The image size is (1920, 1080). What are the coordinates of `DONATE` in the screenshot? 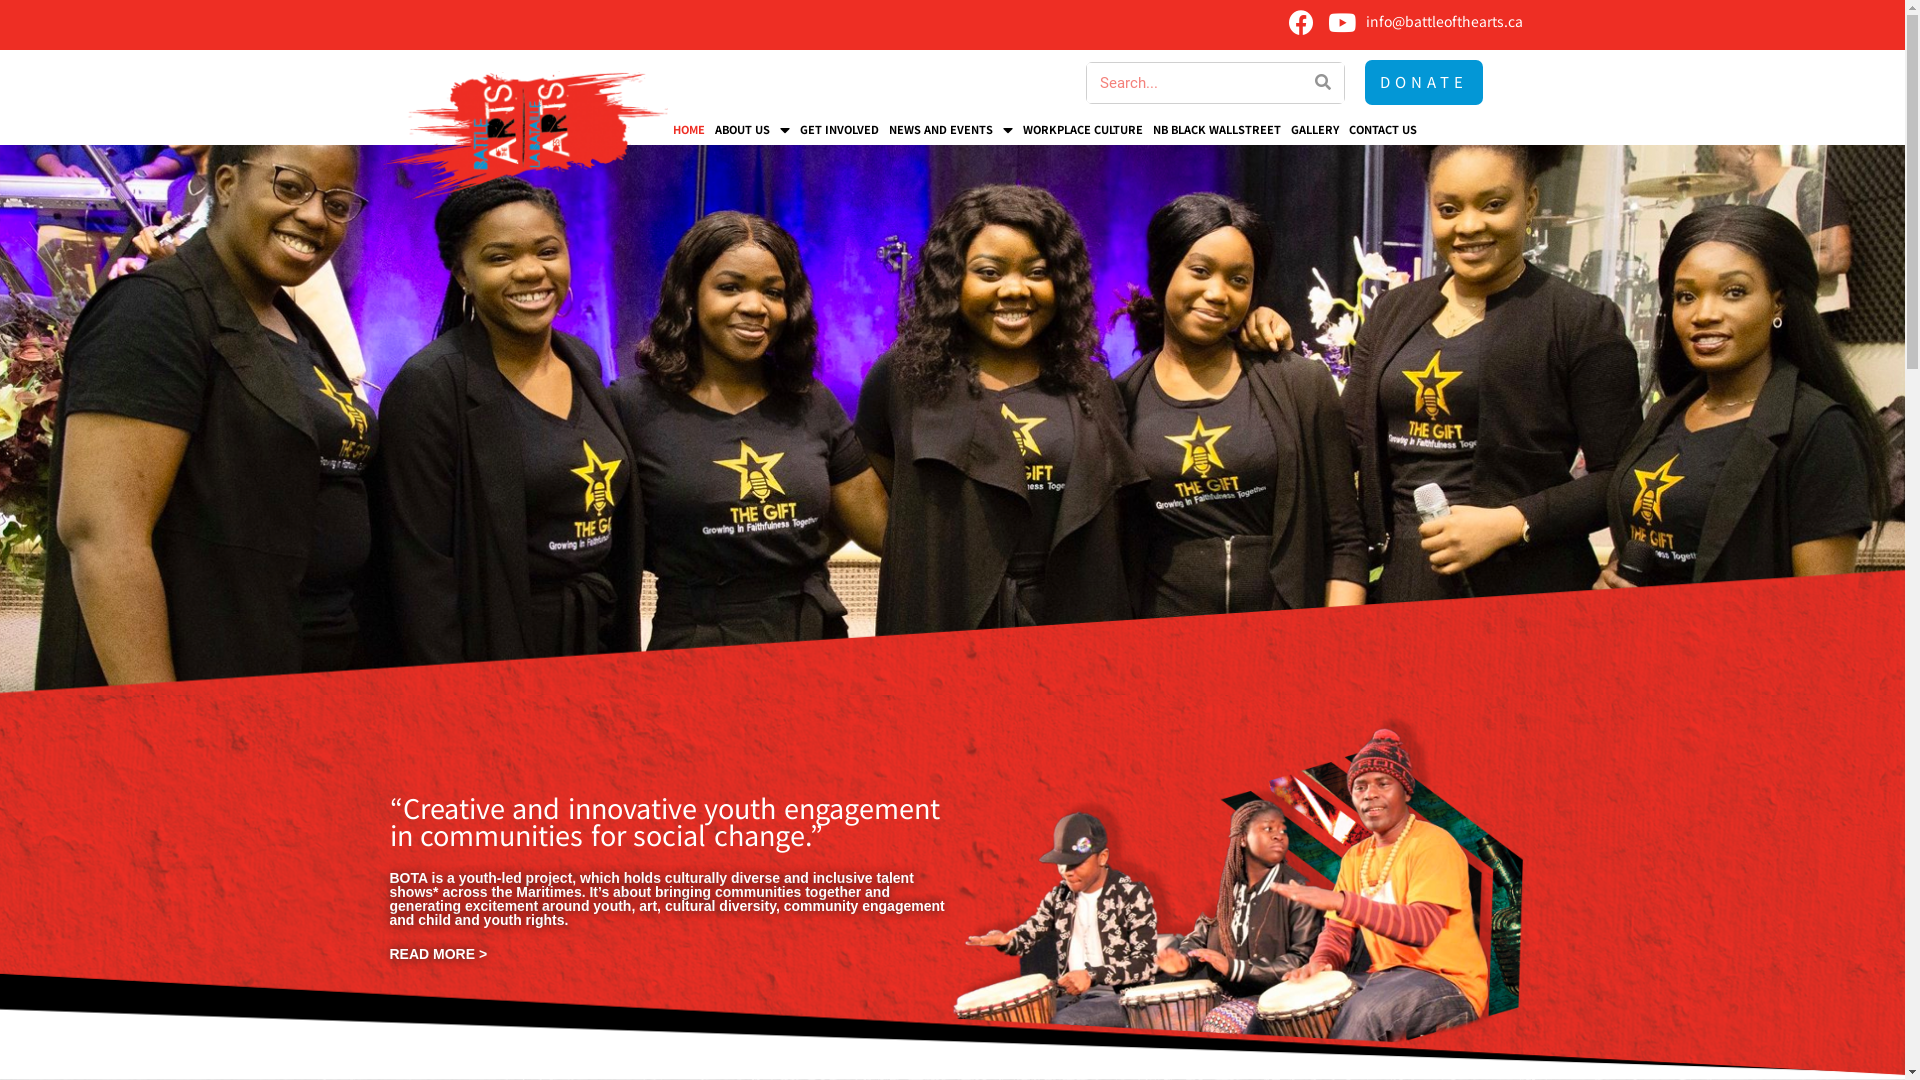 It's located at (1424, 82).